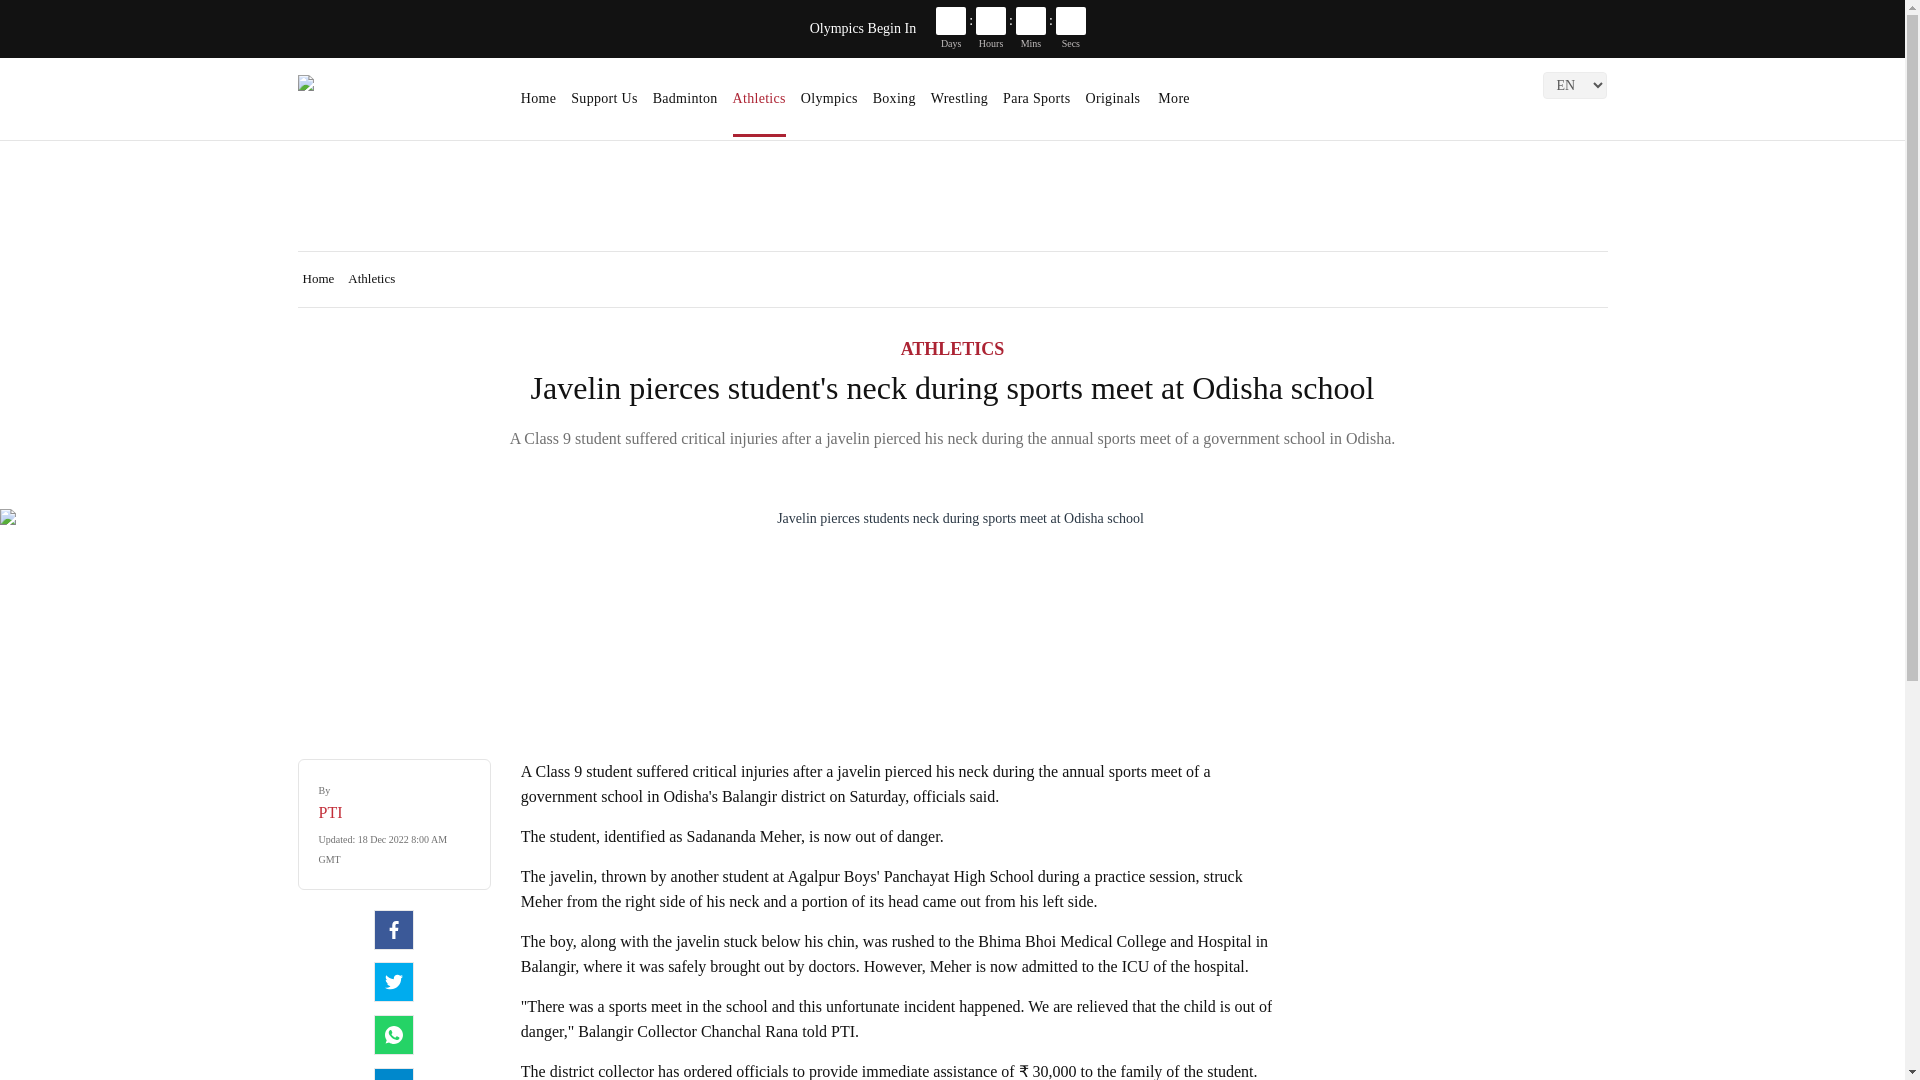 The image size is (1920, 1080). I want to click on Wrestling, so click(960, 106).